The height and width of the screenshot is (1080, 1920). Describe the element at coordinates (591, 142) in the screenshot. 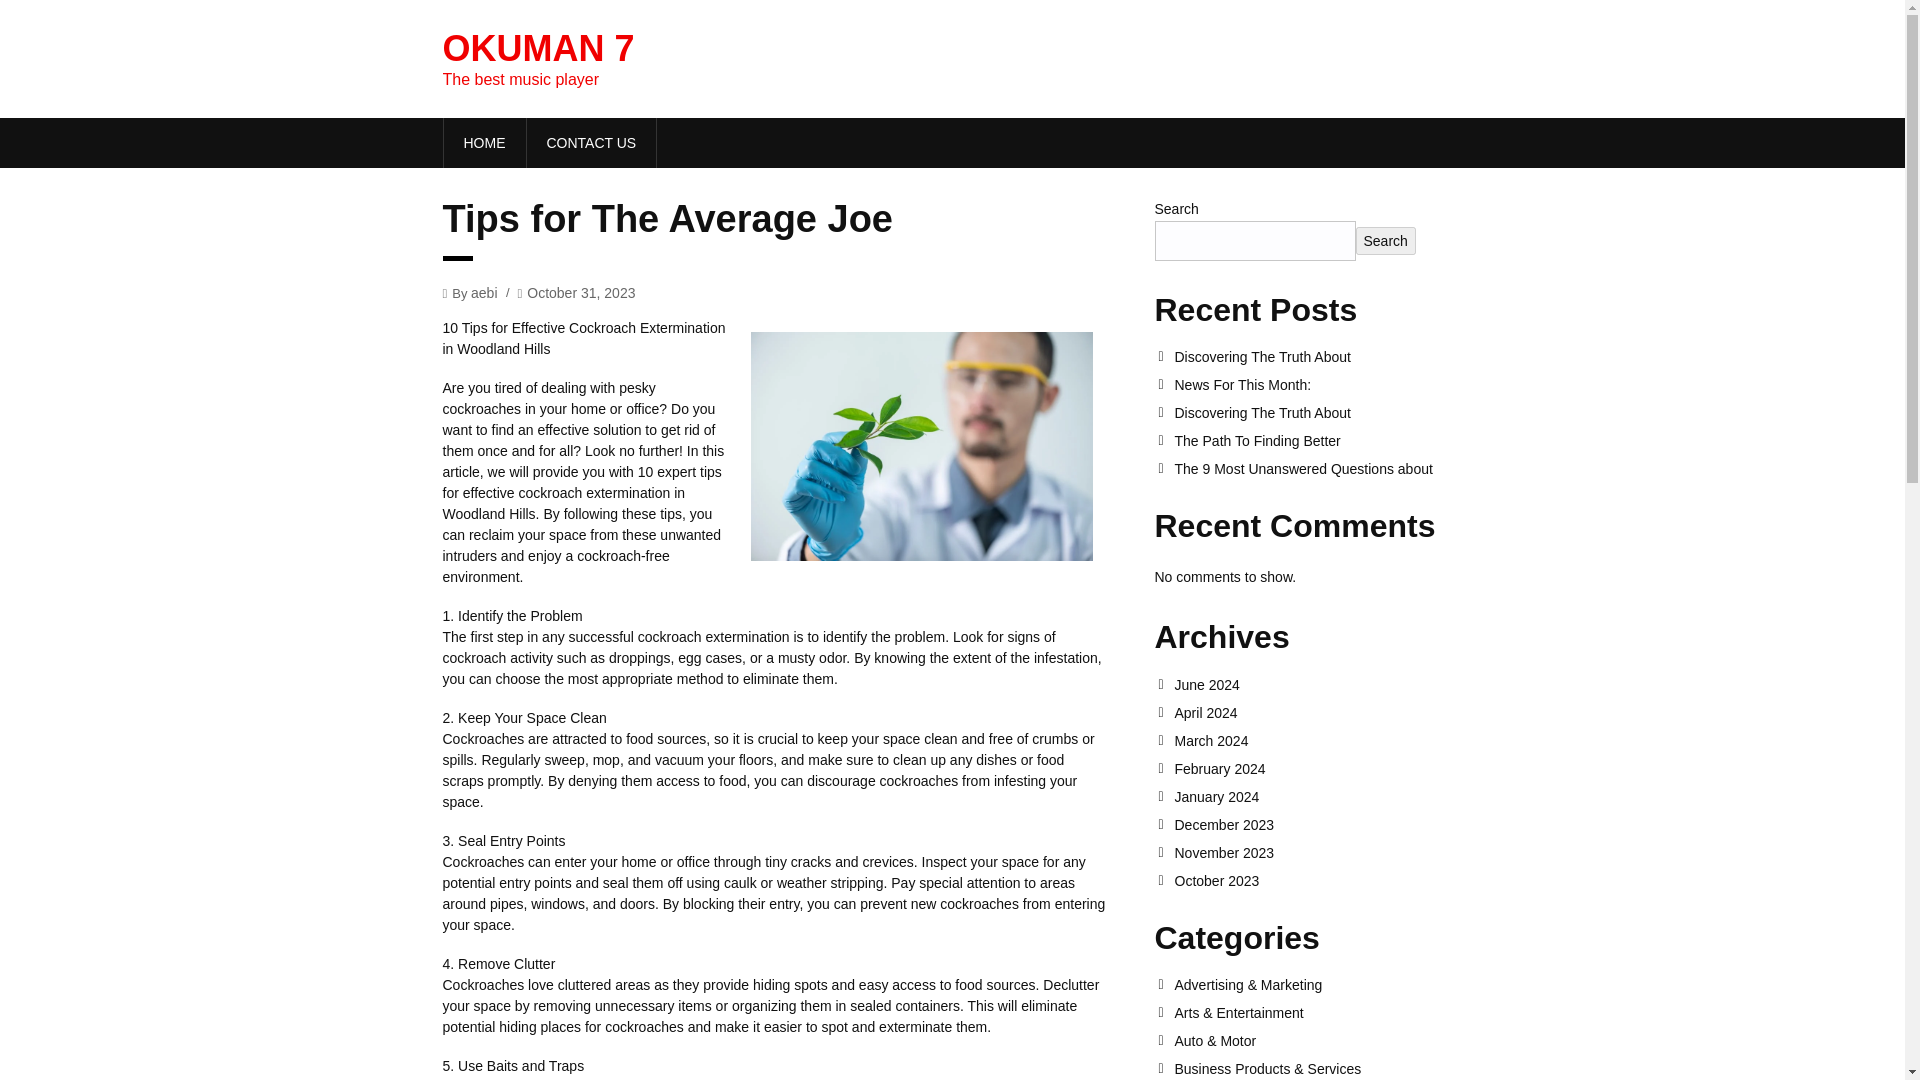

I see `CONTACT US` at that location.